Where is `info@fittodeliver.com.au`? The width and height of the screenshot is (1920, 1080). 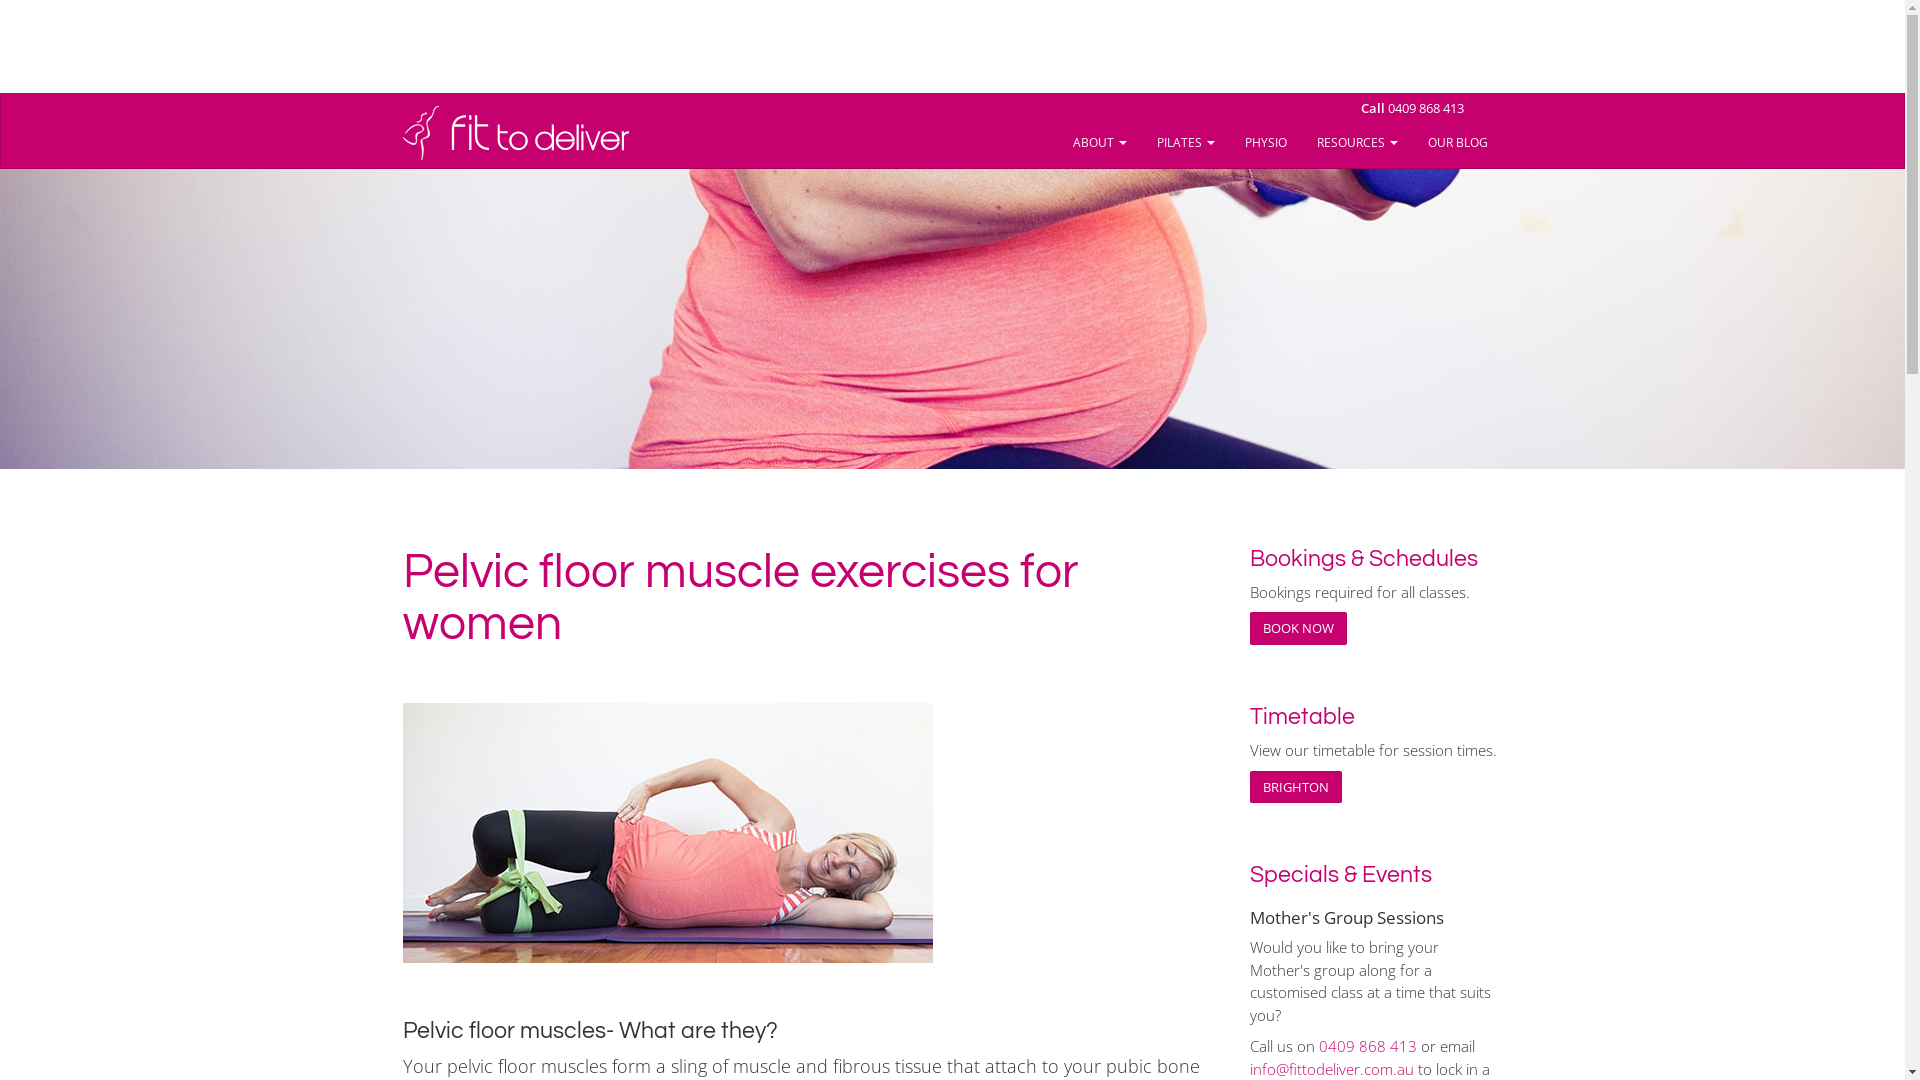
info@fittodeliver.com.au is located at coordinates (1332, 1069).